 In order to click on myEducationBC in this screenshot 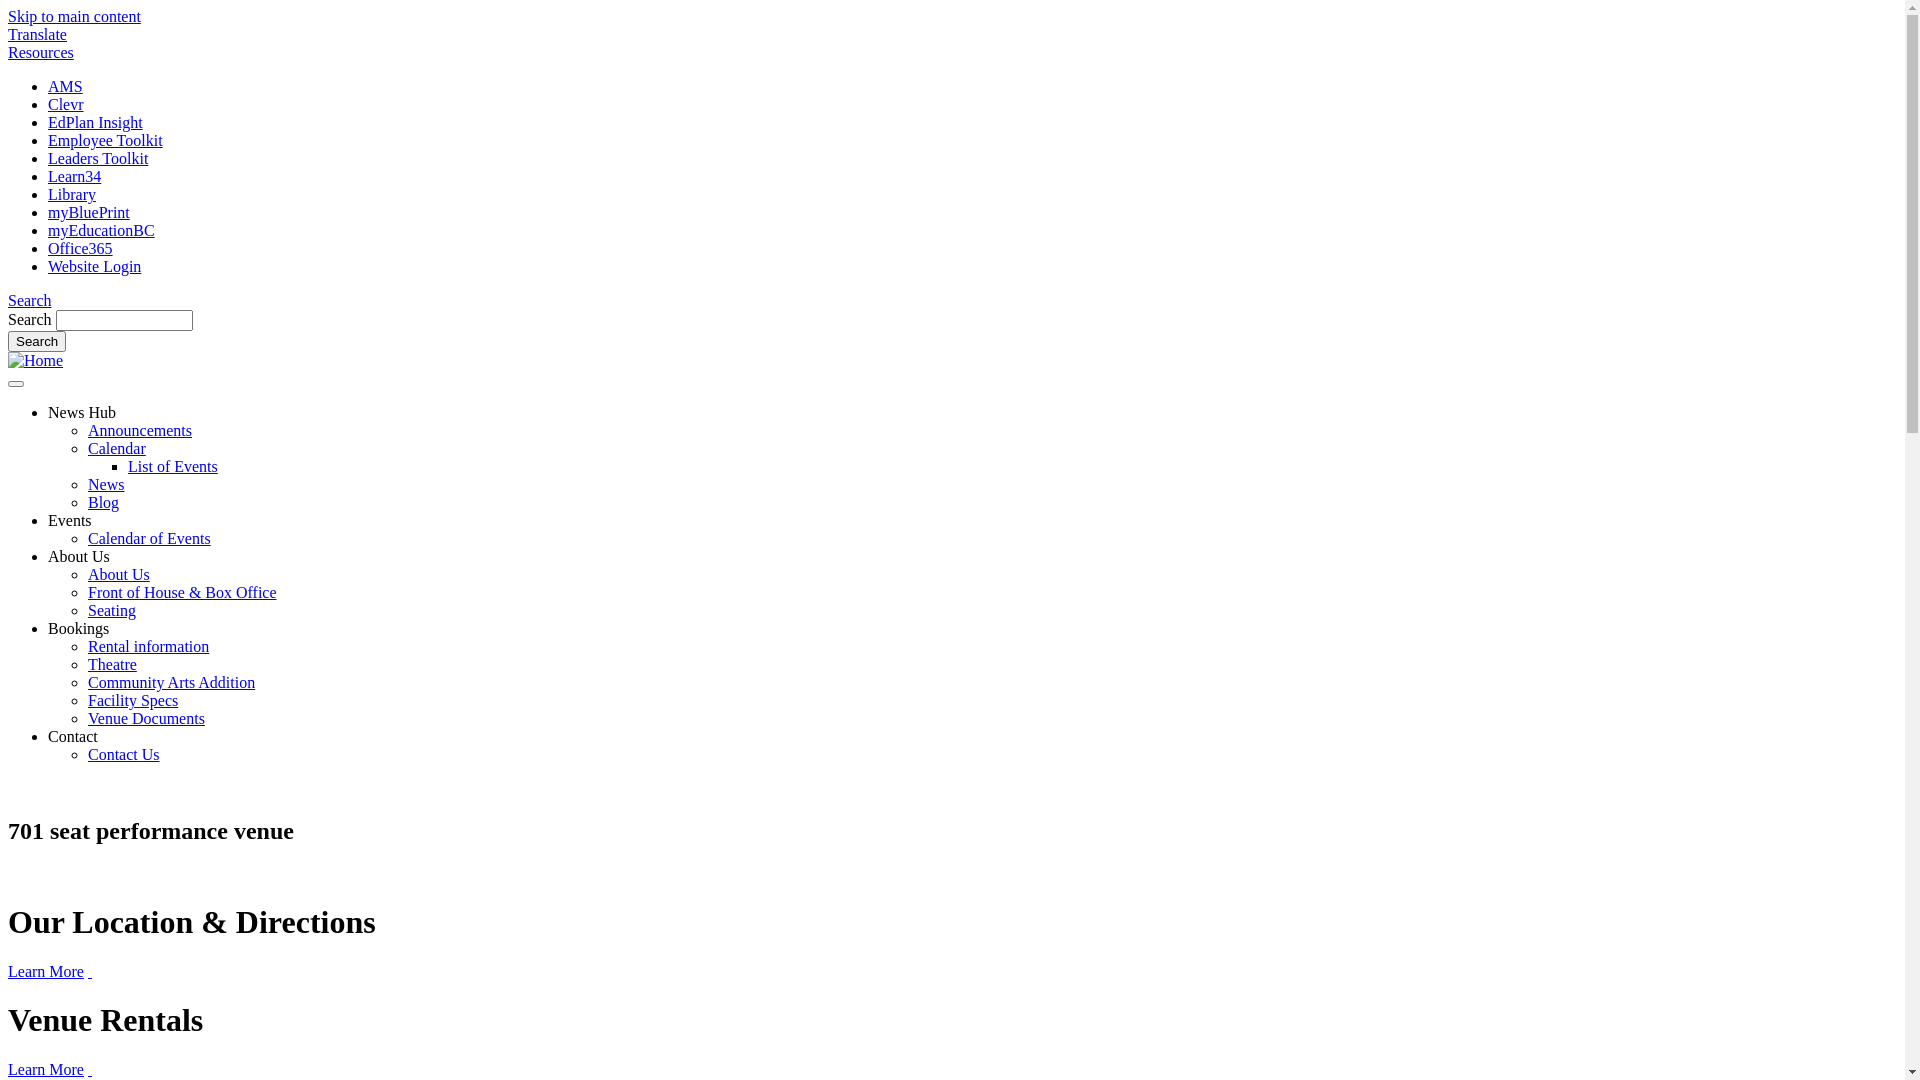, I will do `click(102, 230)`.